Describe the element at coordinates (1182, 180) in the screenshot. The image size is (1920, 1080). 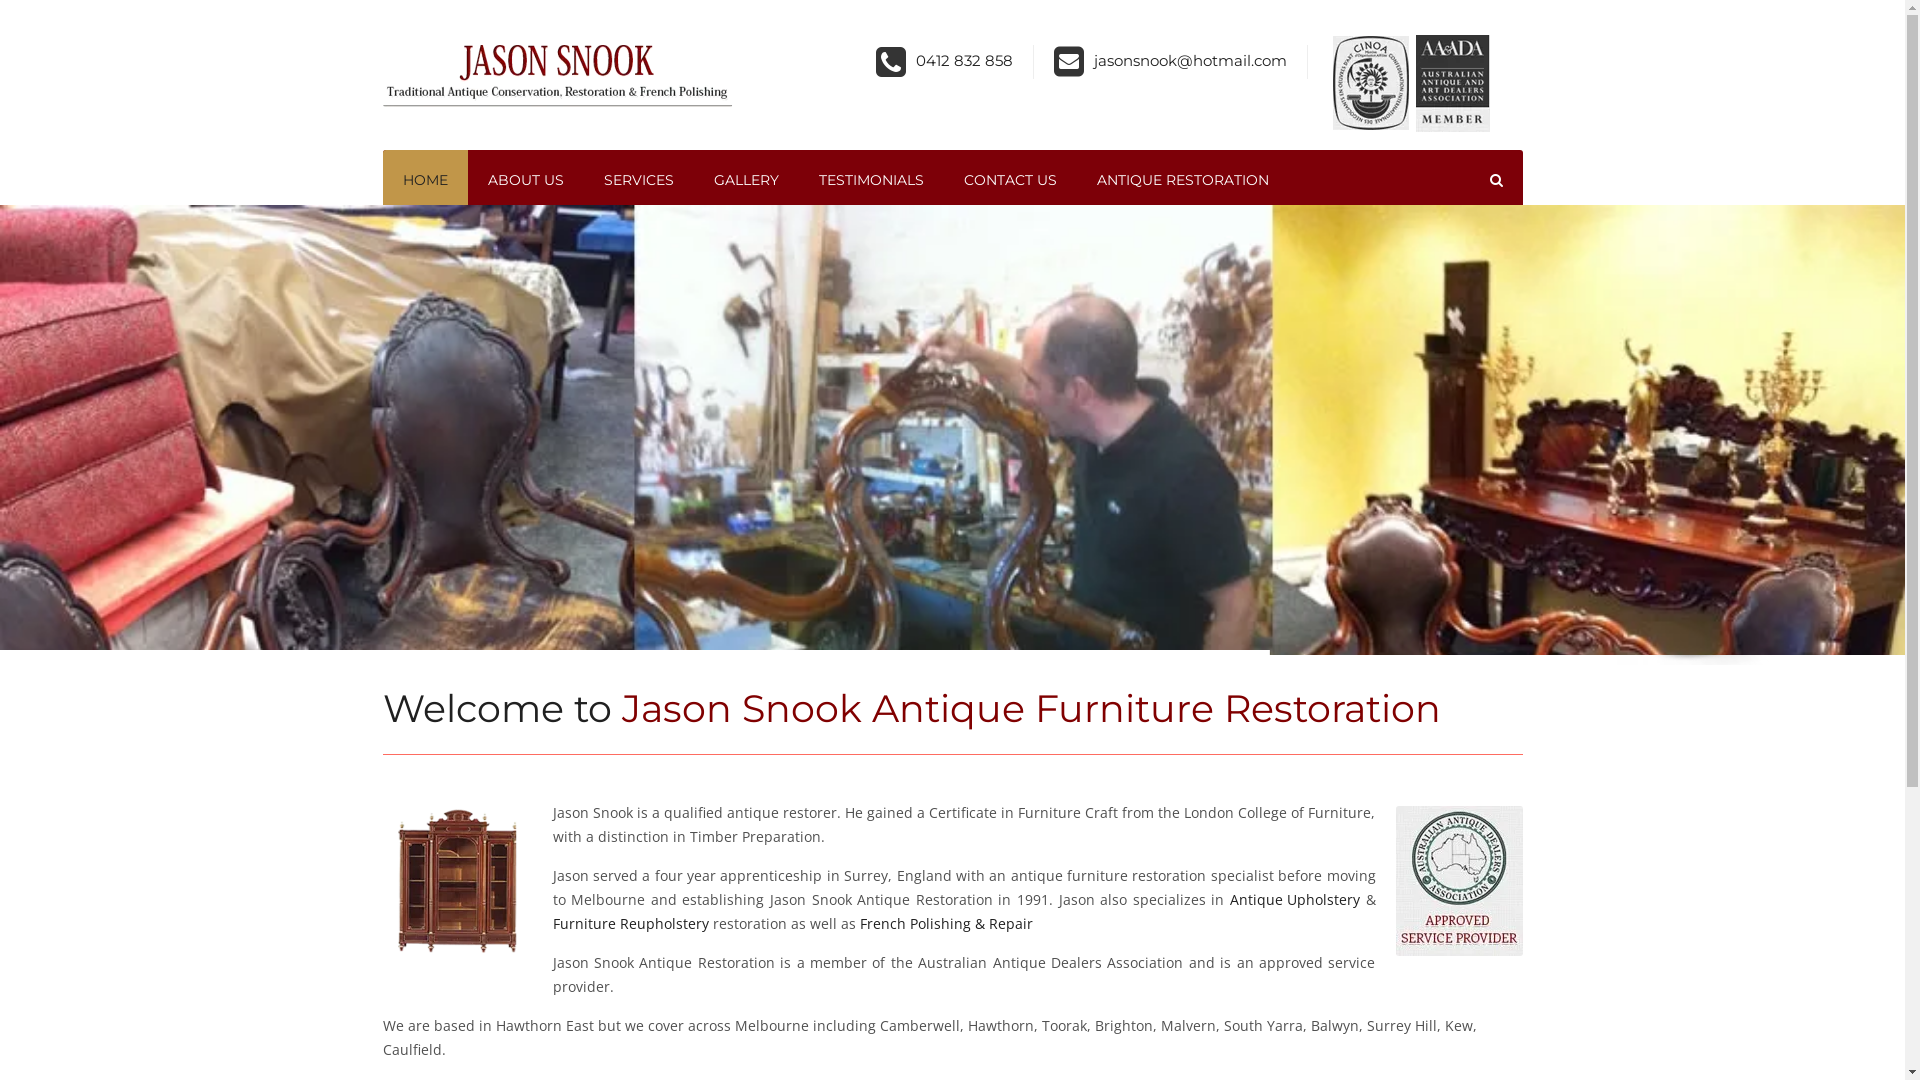
I see `ANTIQUE RESTORATION` at that location.